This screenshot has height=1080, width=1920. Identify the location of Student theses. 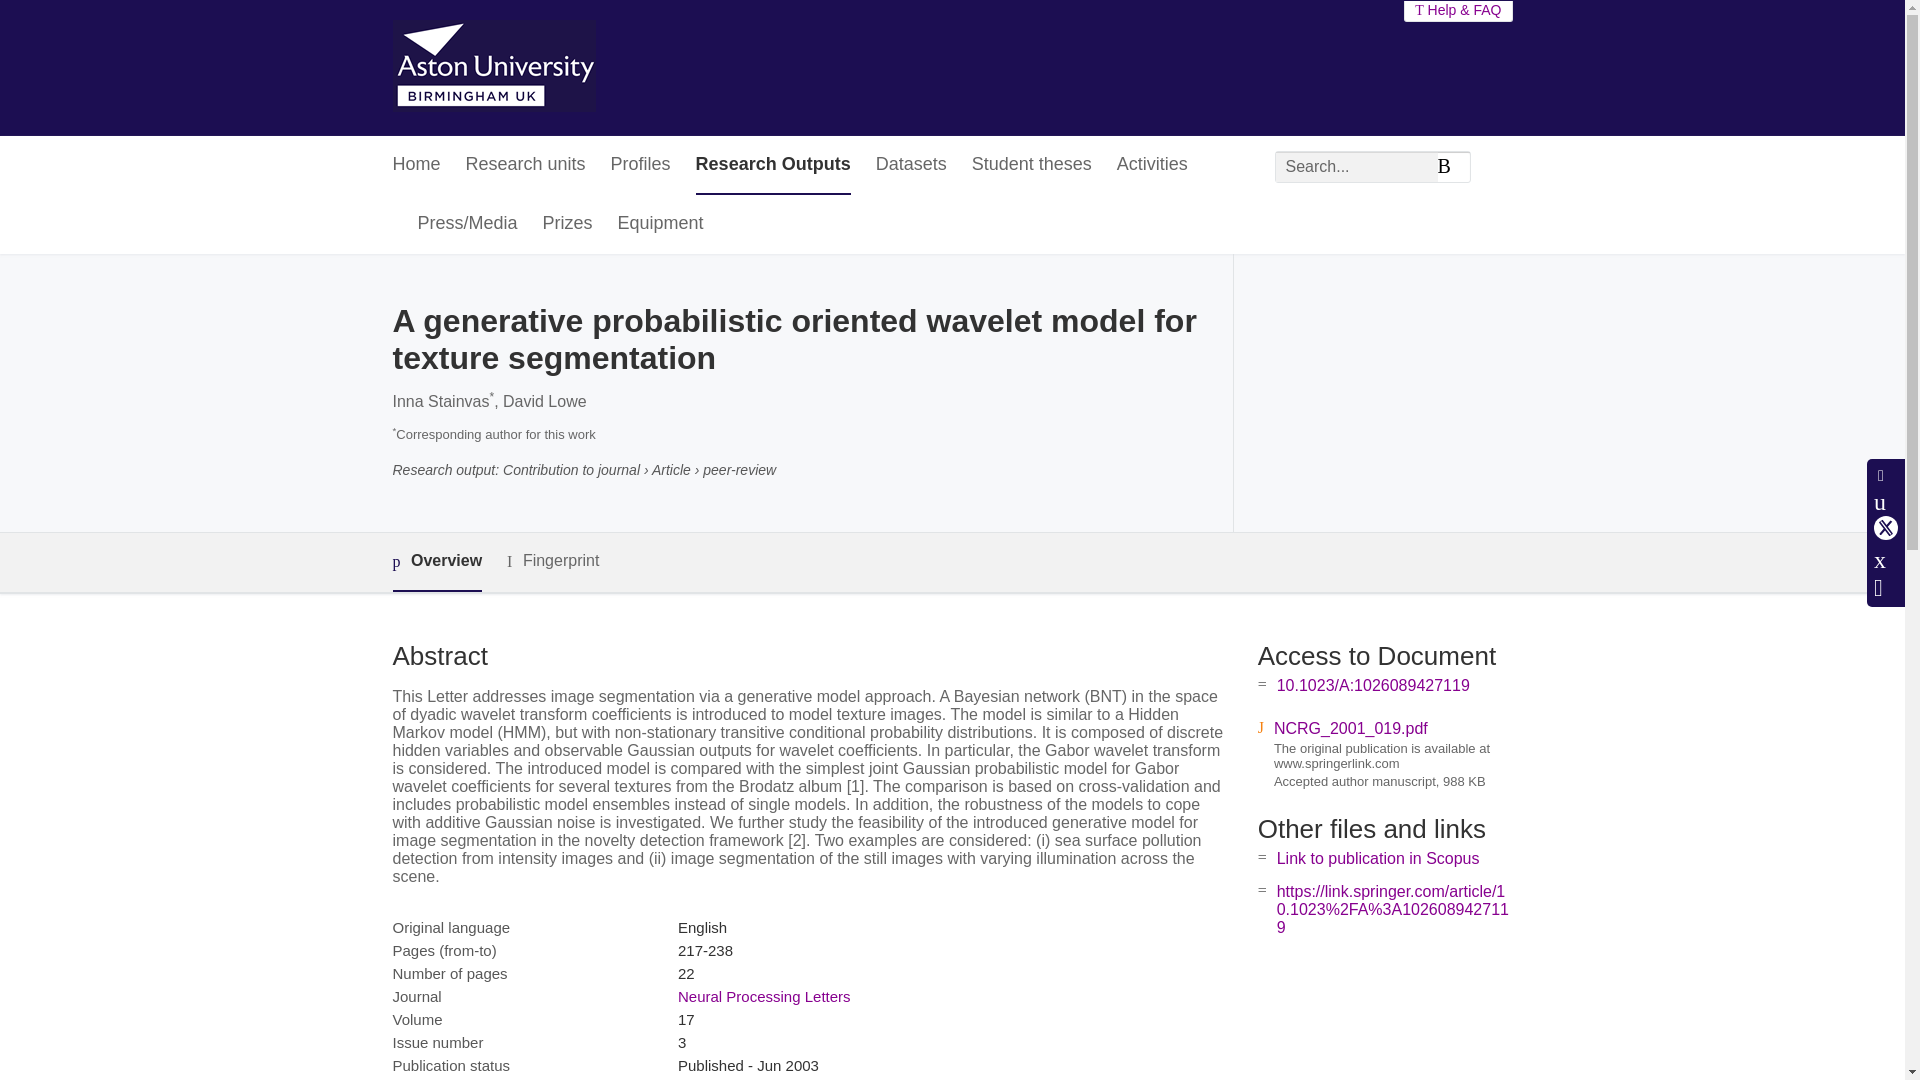
(1032, 166).